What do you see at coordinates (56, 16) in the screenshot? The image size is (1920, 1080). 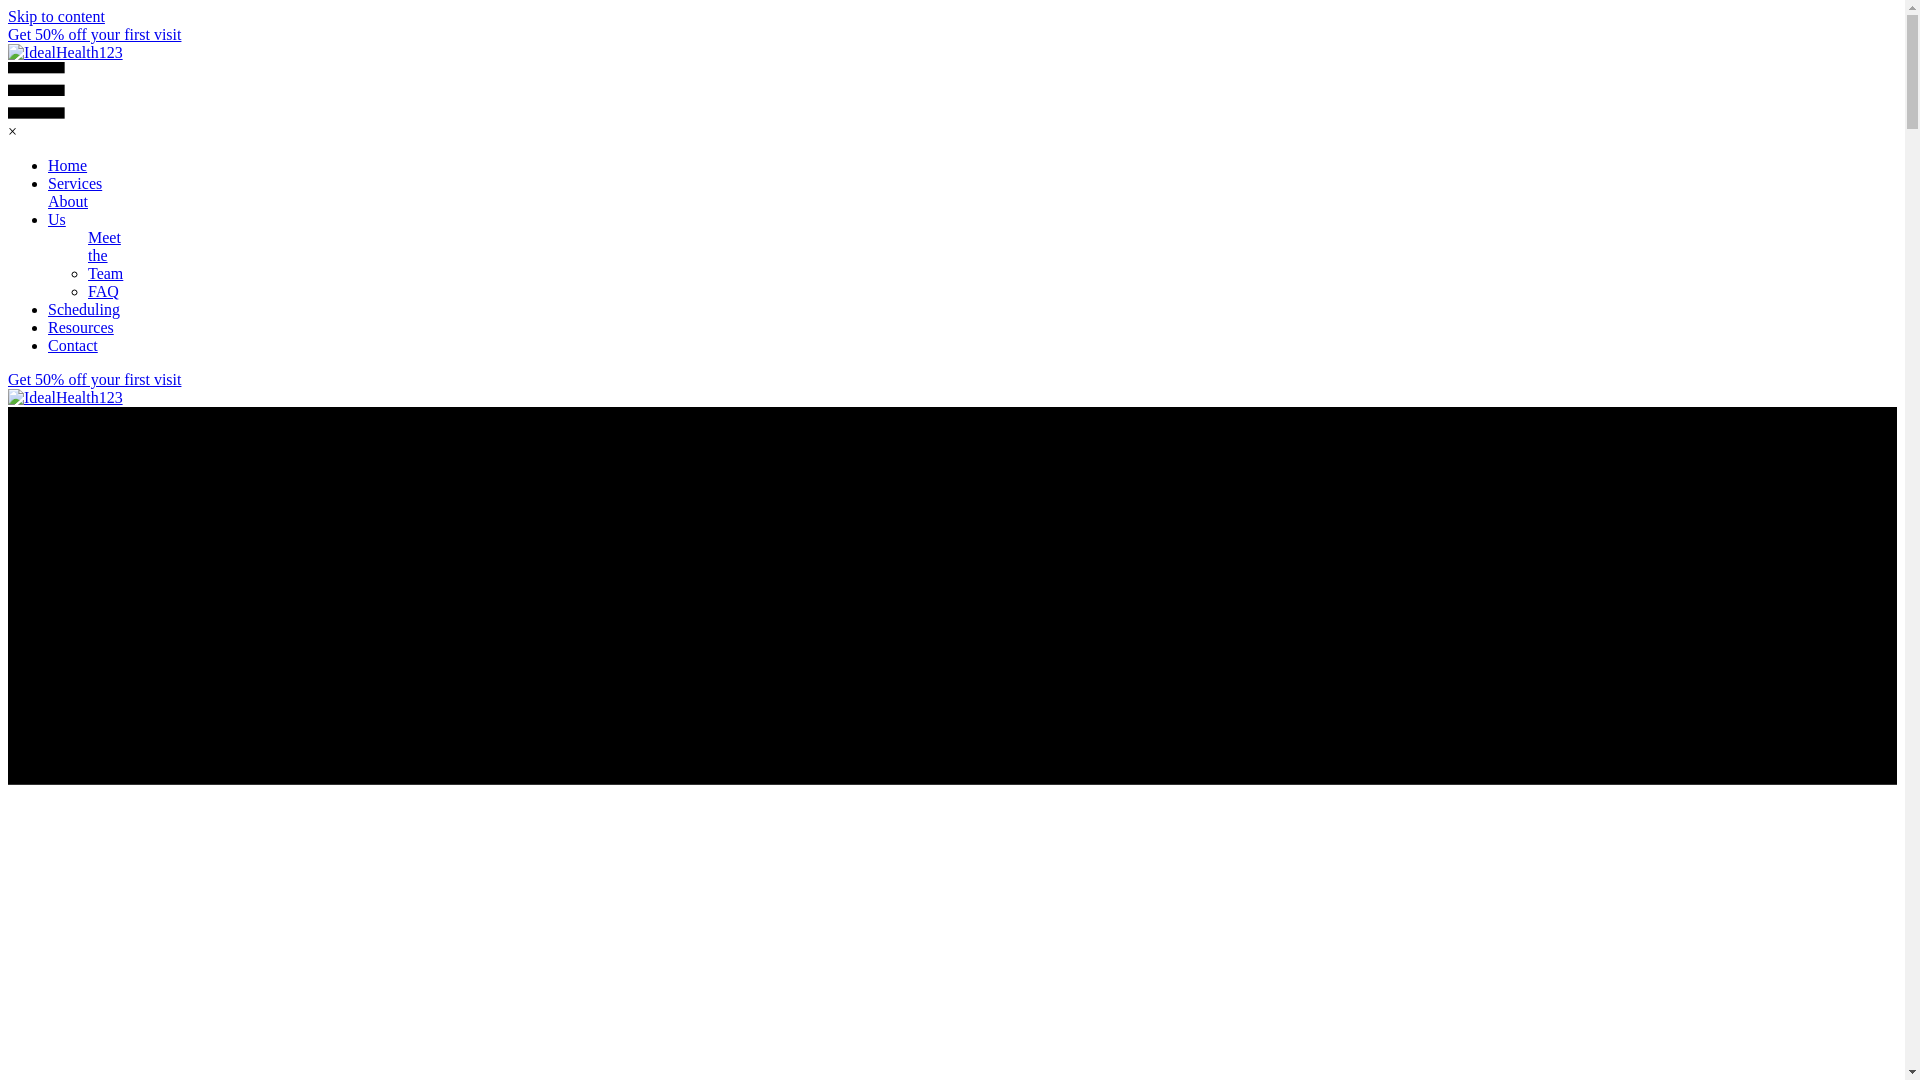 I see `Skip to content` at bounding box center [56, 16].